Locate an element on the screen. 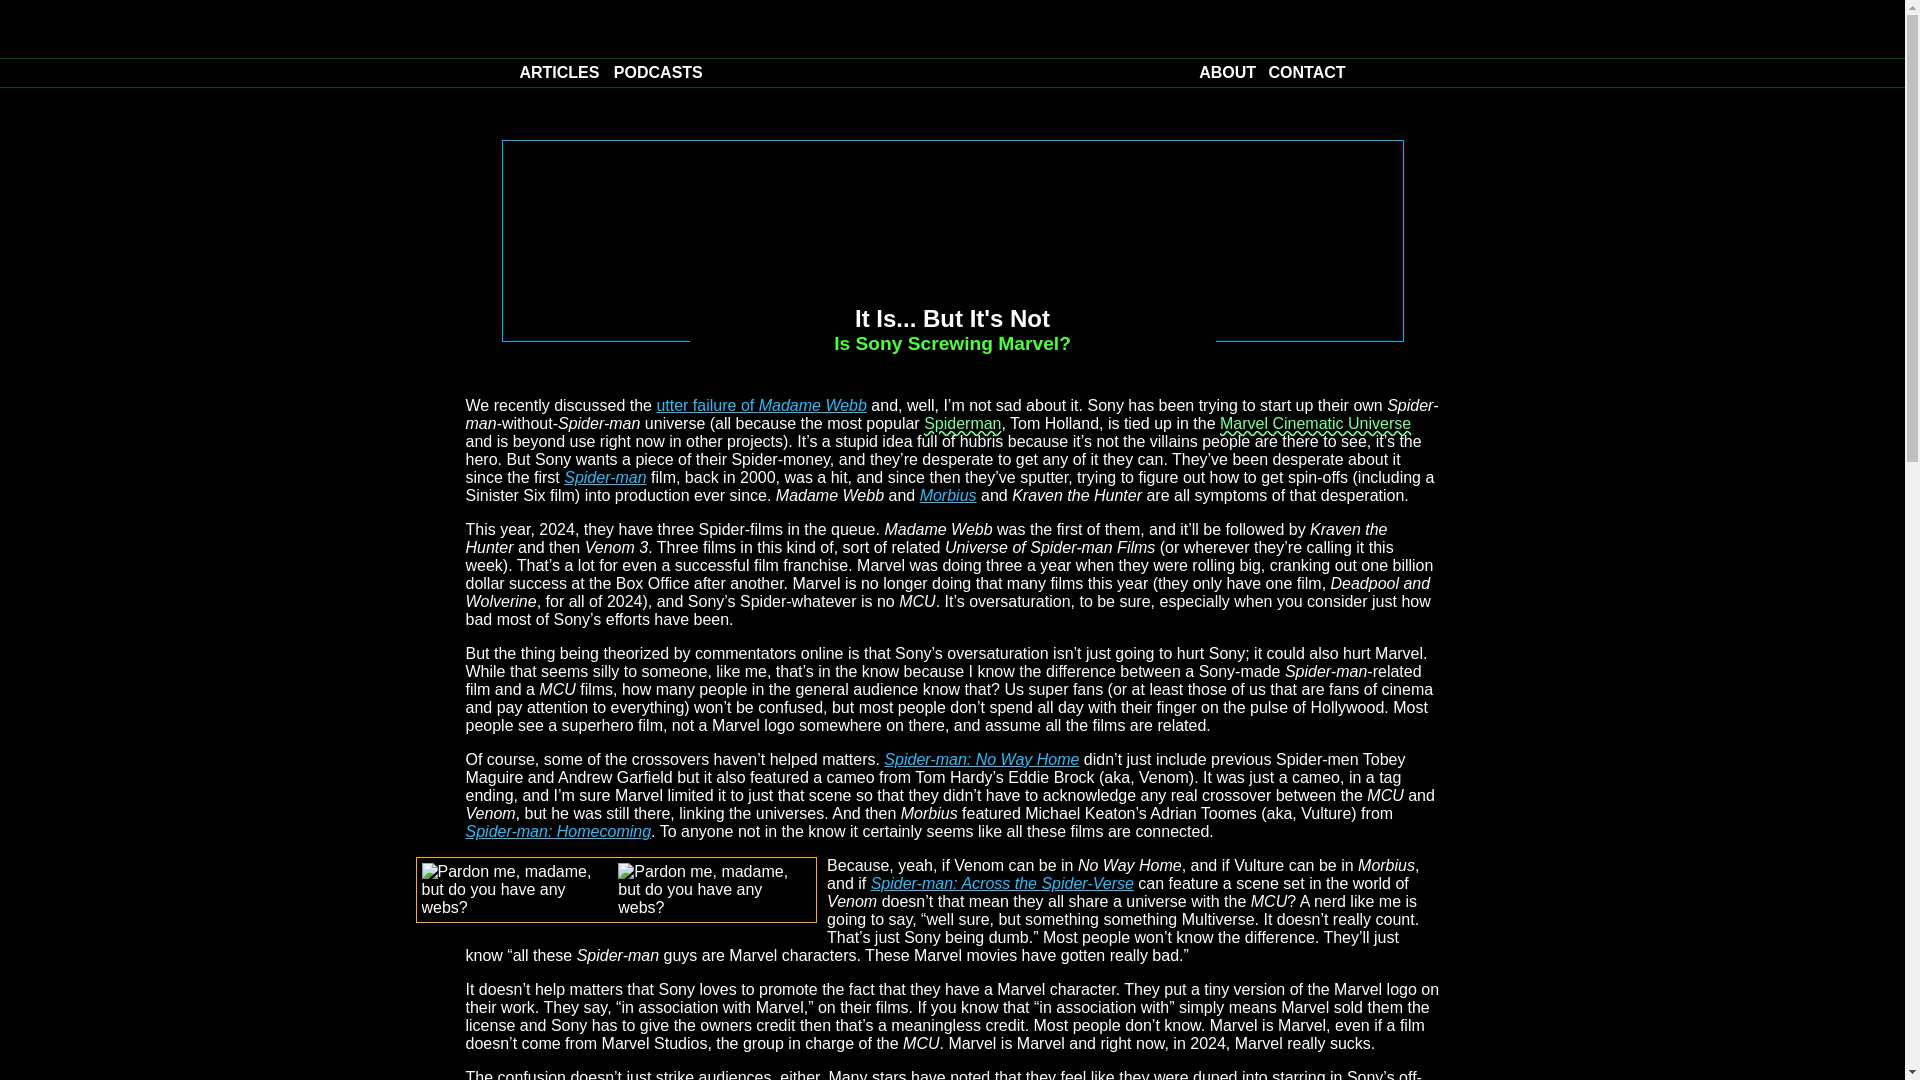  Podcasts is located at coordinates (658, 72).